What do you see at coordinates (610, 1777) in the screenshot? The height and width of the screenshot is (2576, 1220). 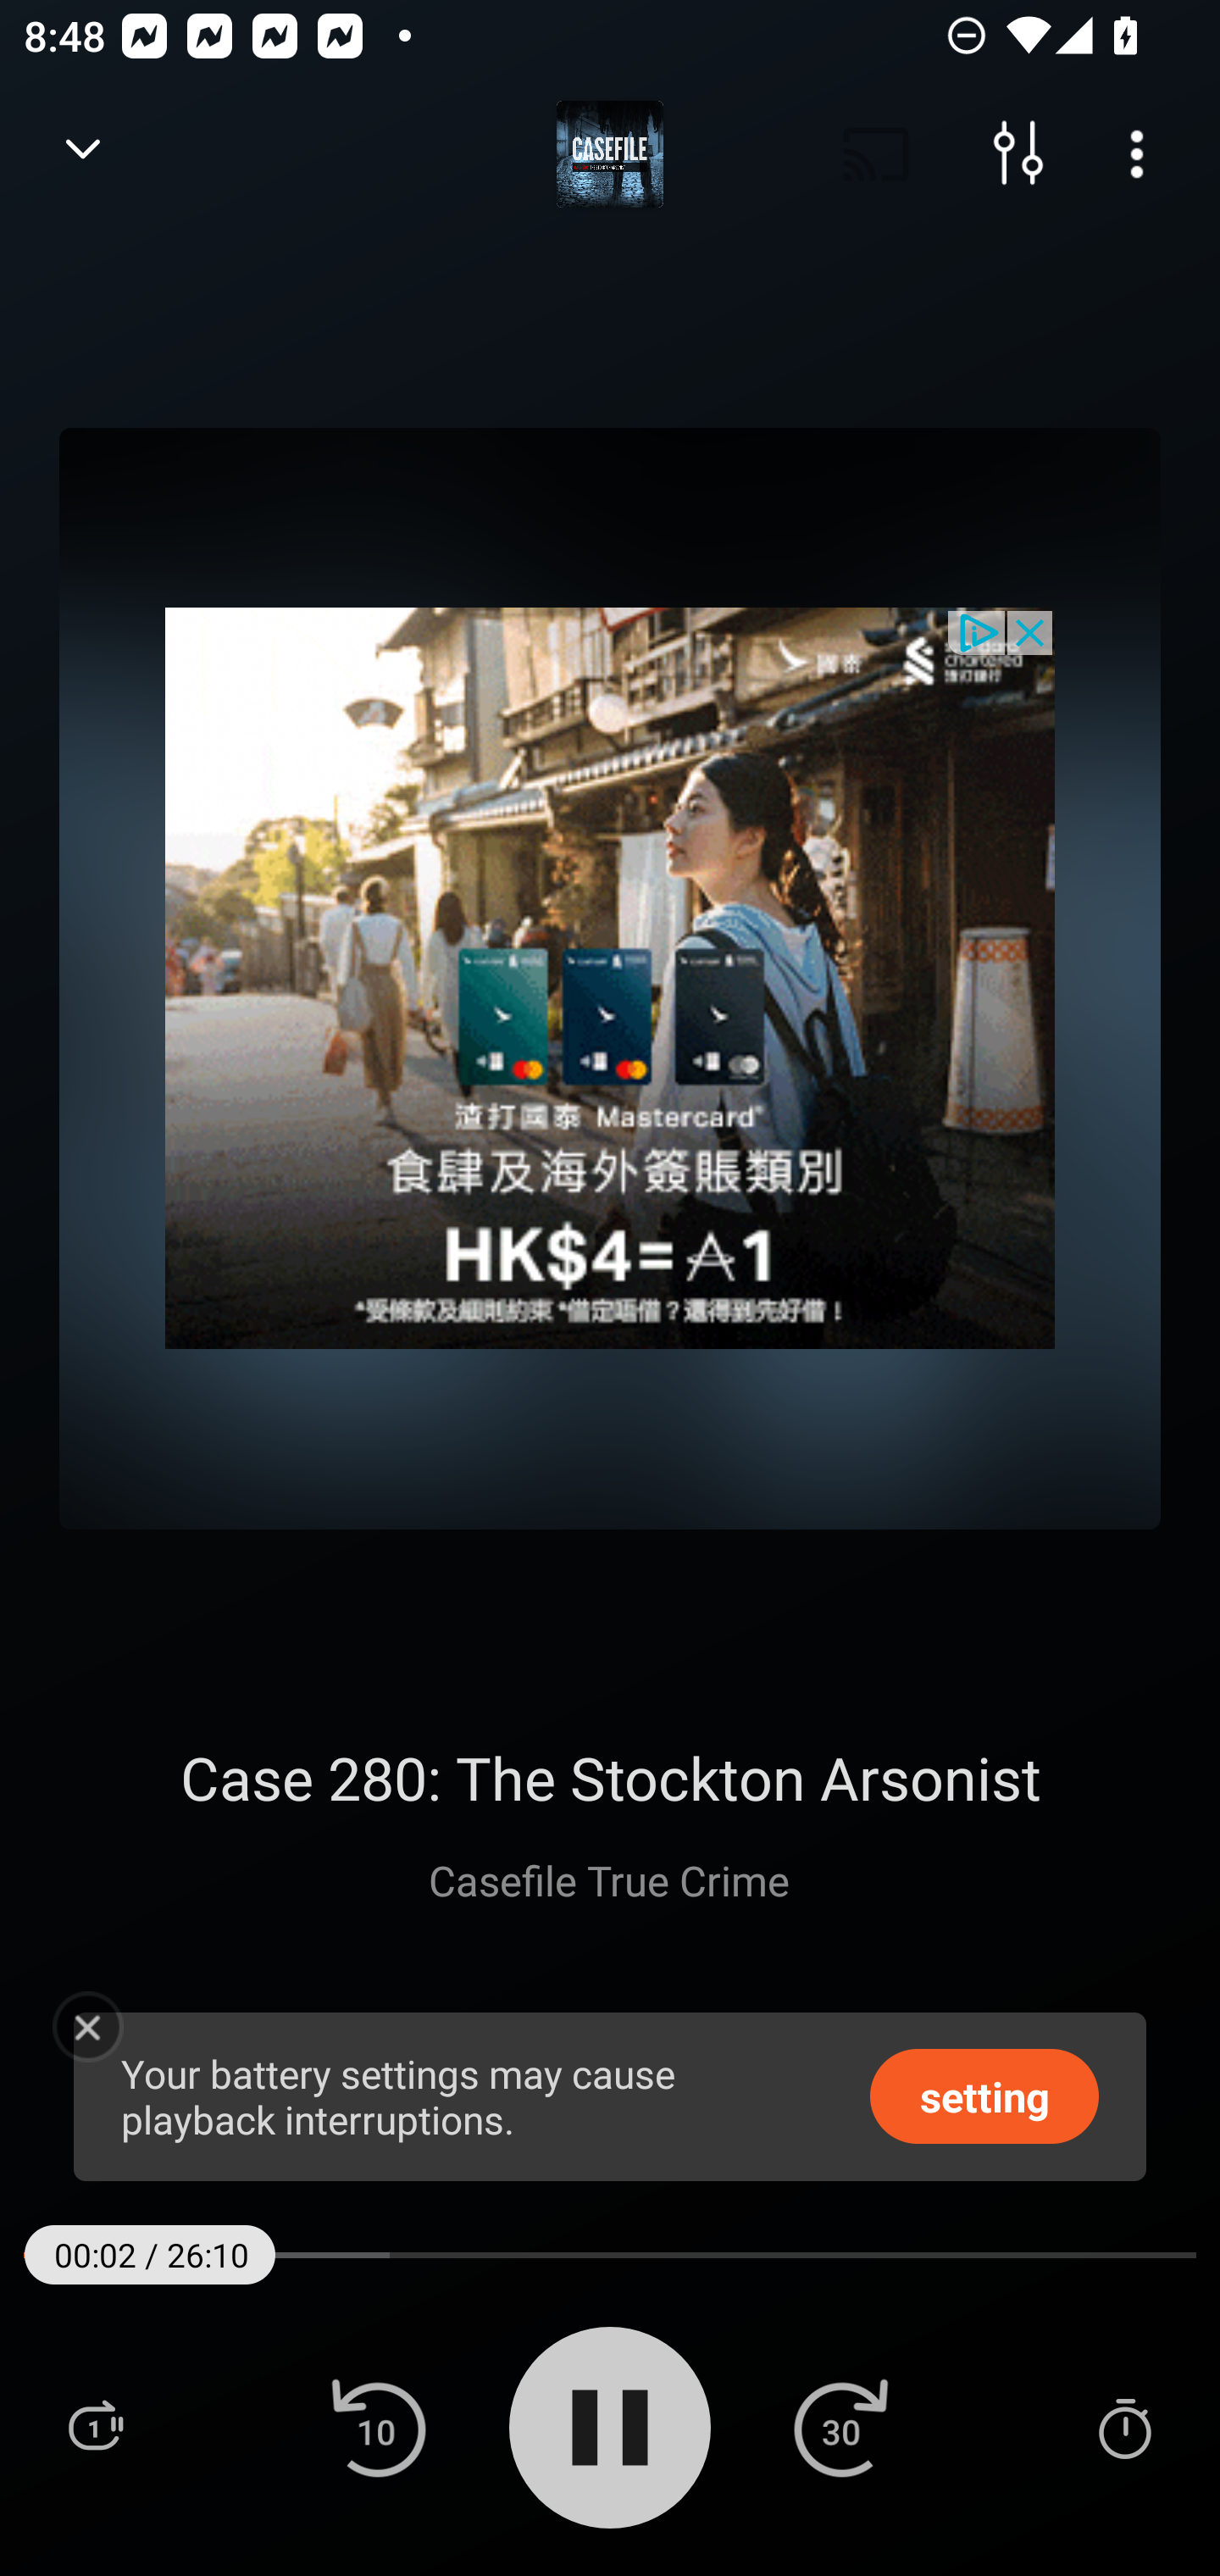 I see `Case 280: The Stockton Arsonist` at bounding box center [610, 1777].